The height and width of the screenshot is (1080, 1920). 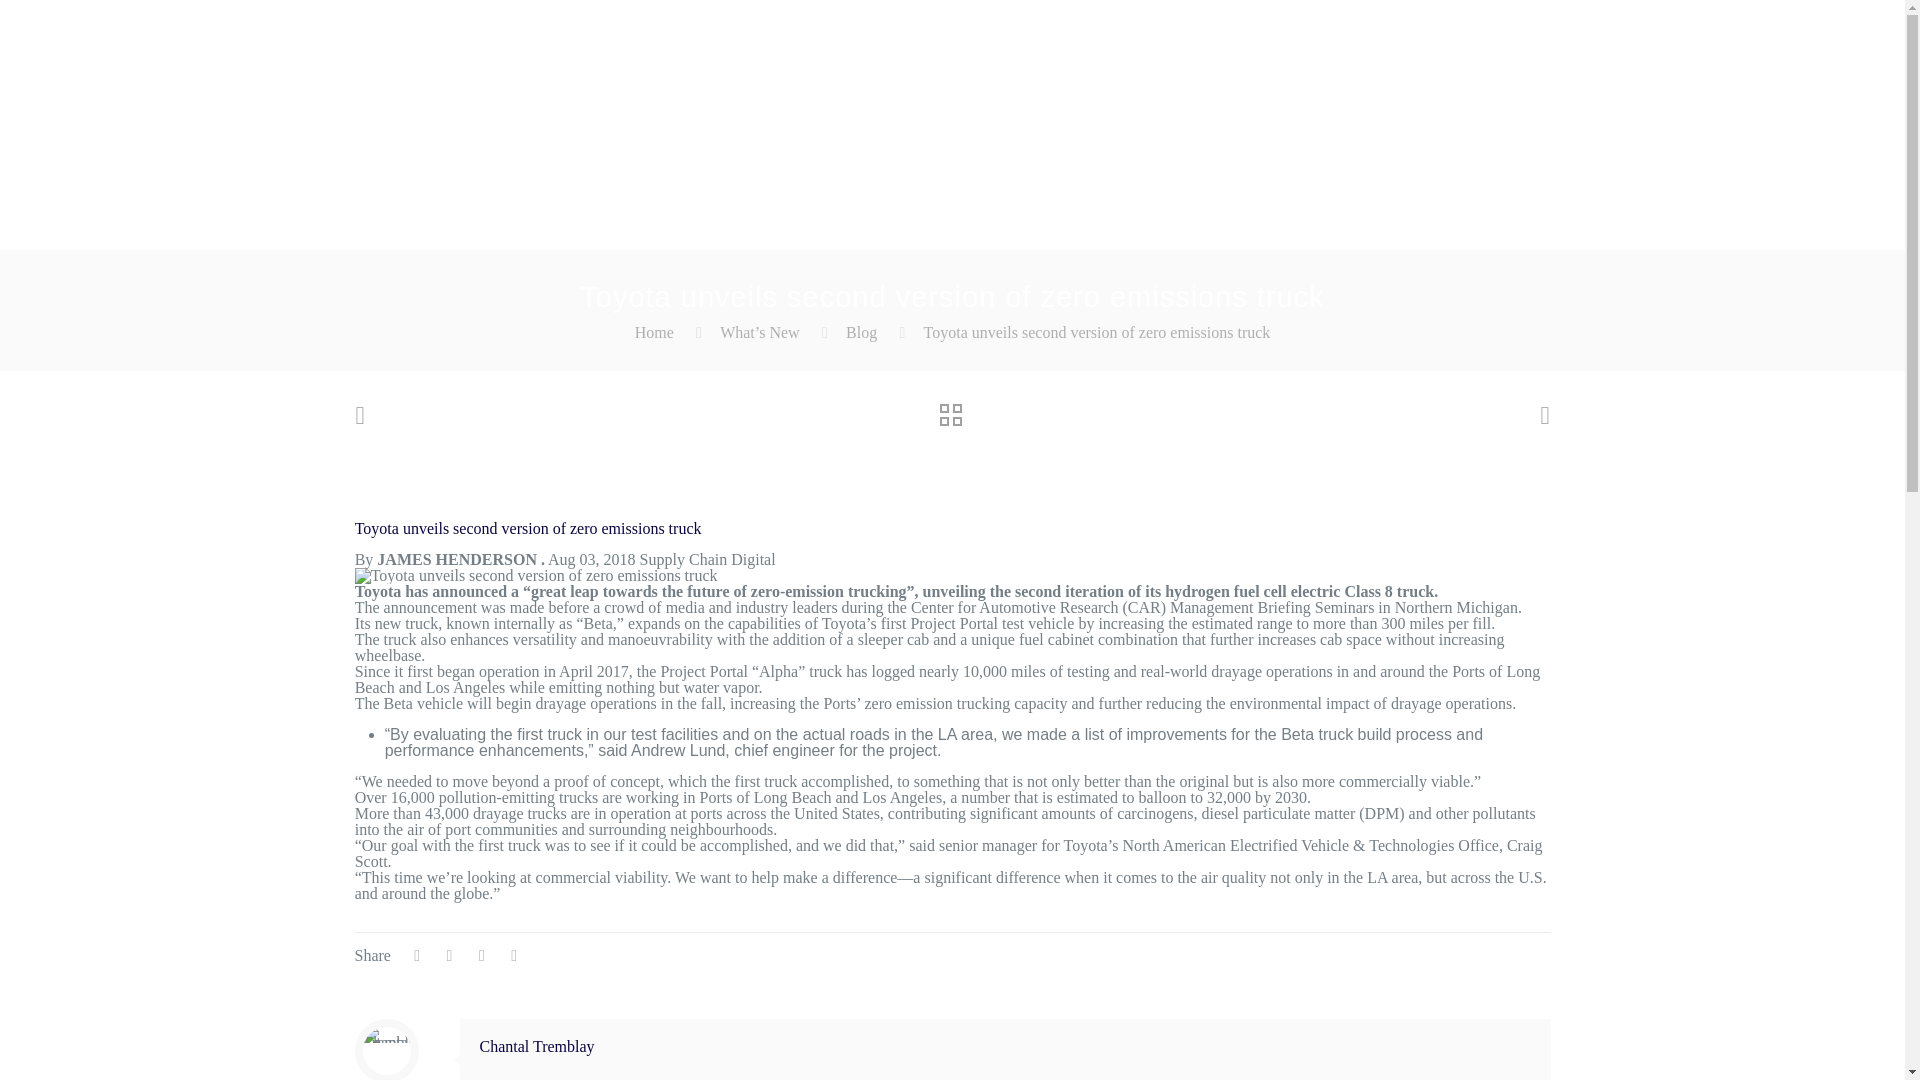 I want to click on Toyota unveils second version of zero emissions truck, so click(x=1097, y=332).